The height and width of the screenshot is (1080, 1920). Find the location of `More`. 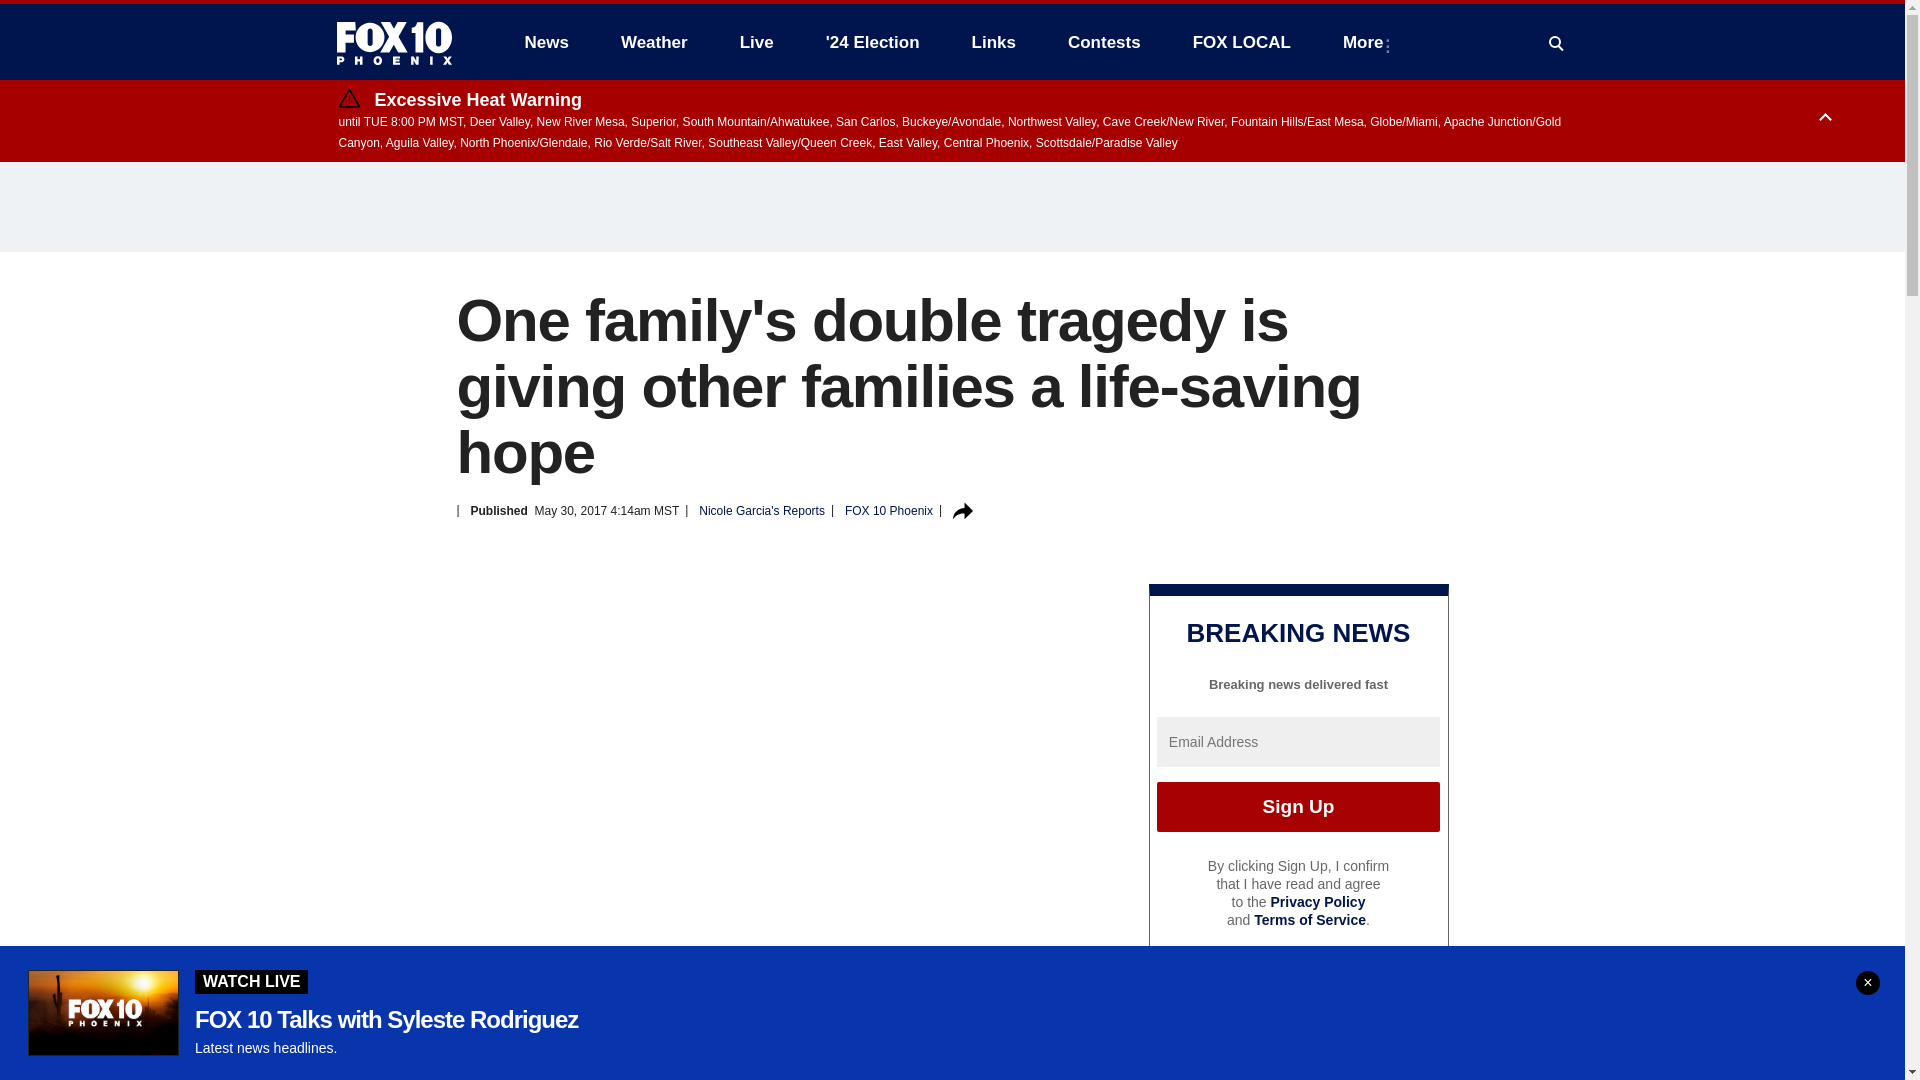

More is located at coordinates (1366, 42).